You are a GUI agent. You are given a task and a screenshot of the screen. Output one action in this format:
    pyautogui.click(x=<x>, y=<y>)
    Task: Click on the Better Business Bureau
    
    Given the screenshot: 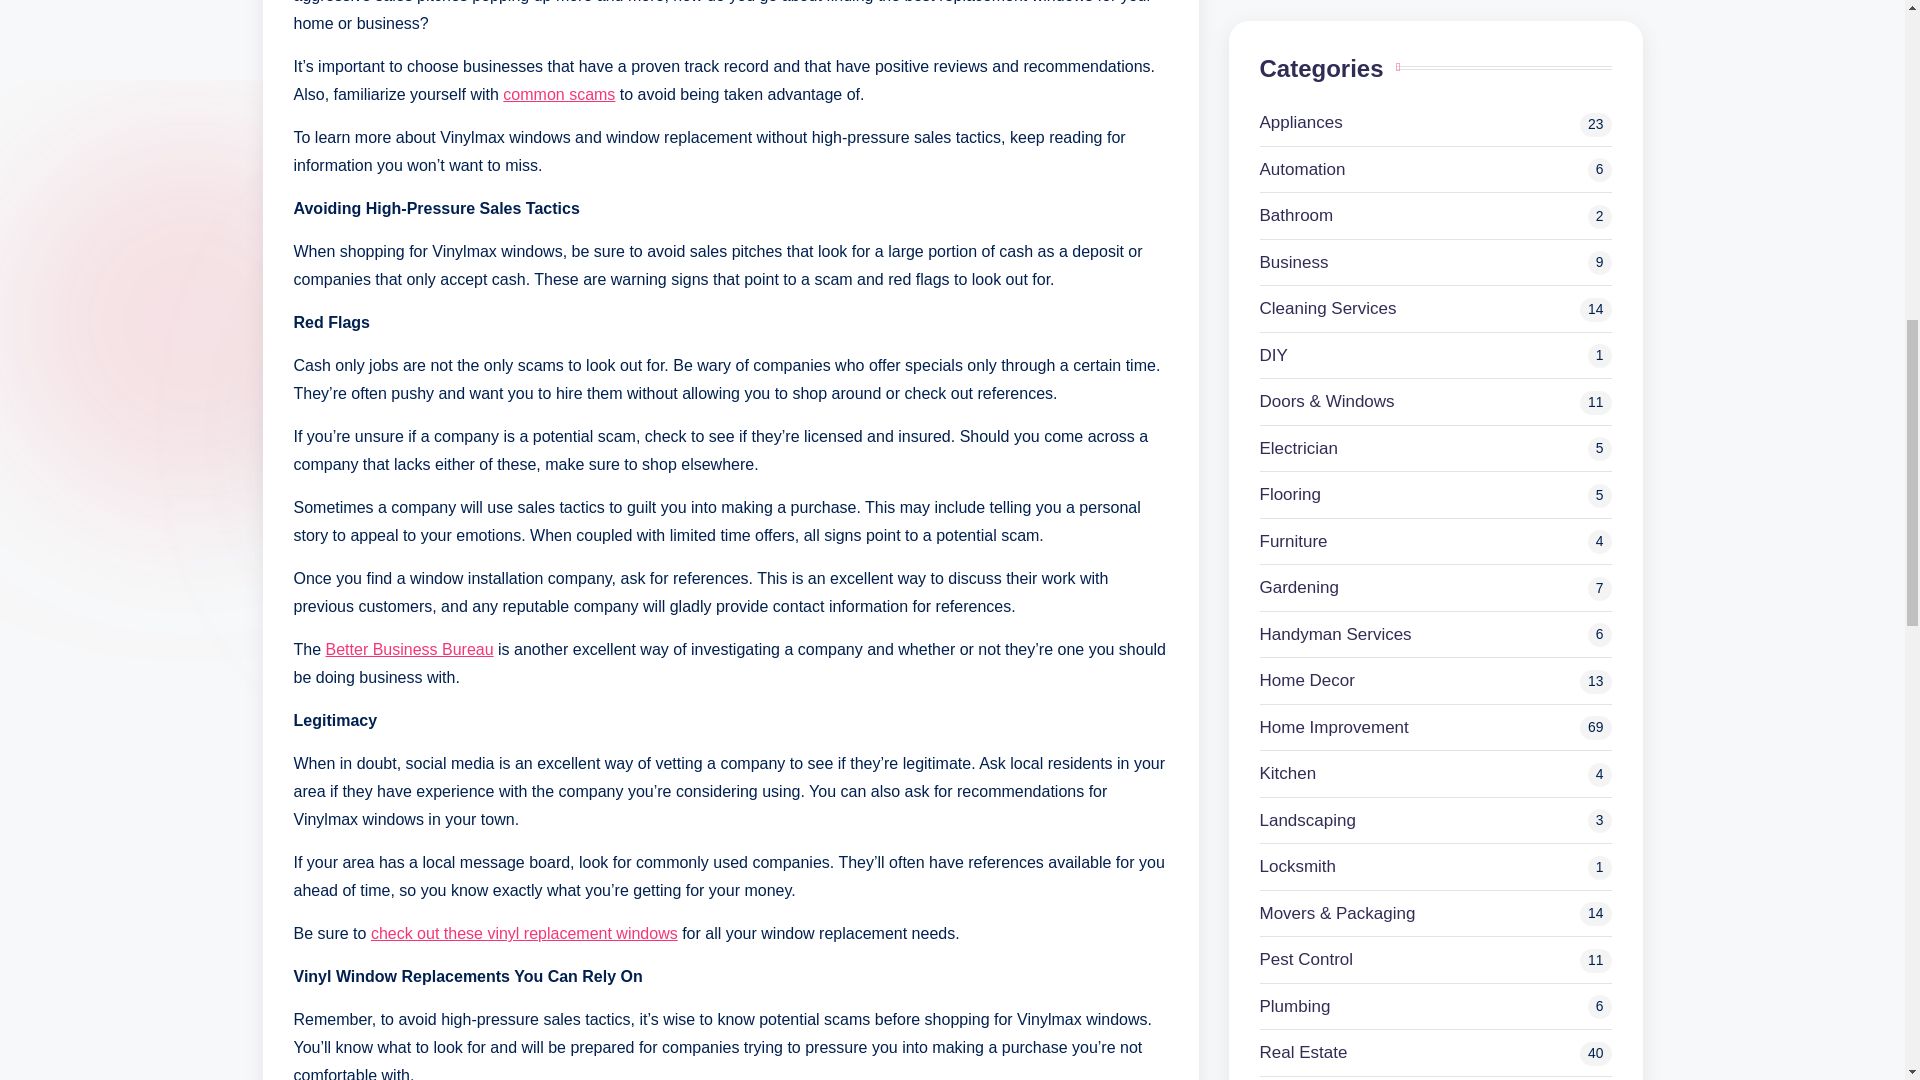 What is the action you would take?
    pyautogui.click(x=410, y=649)
    